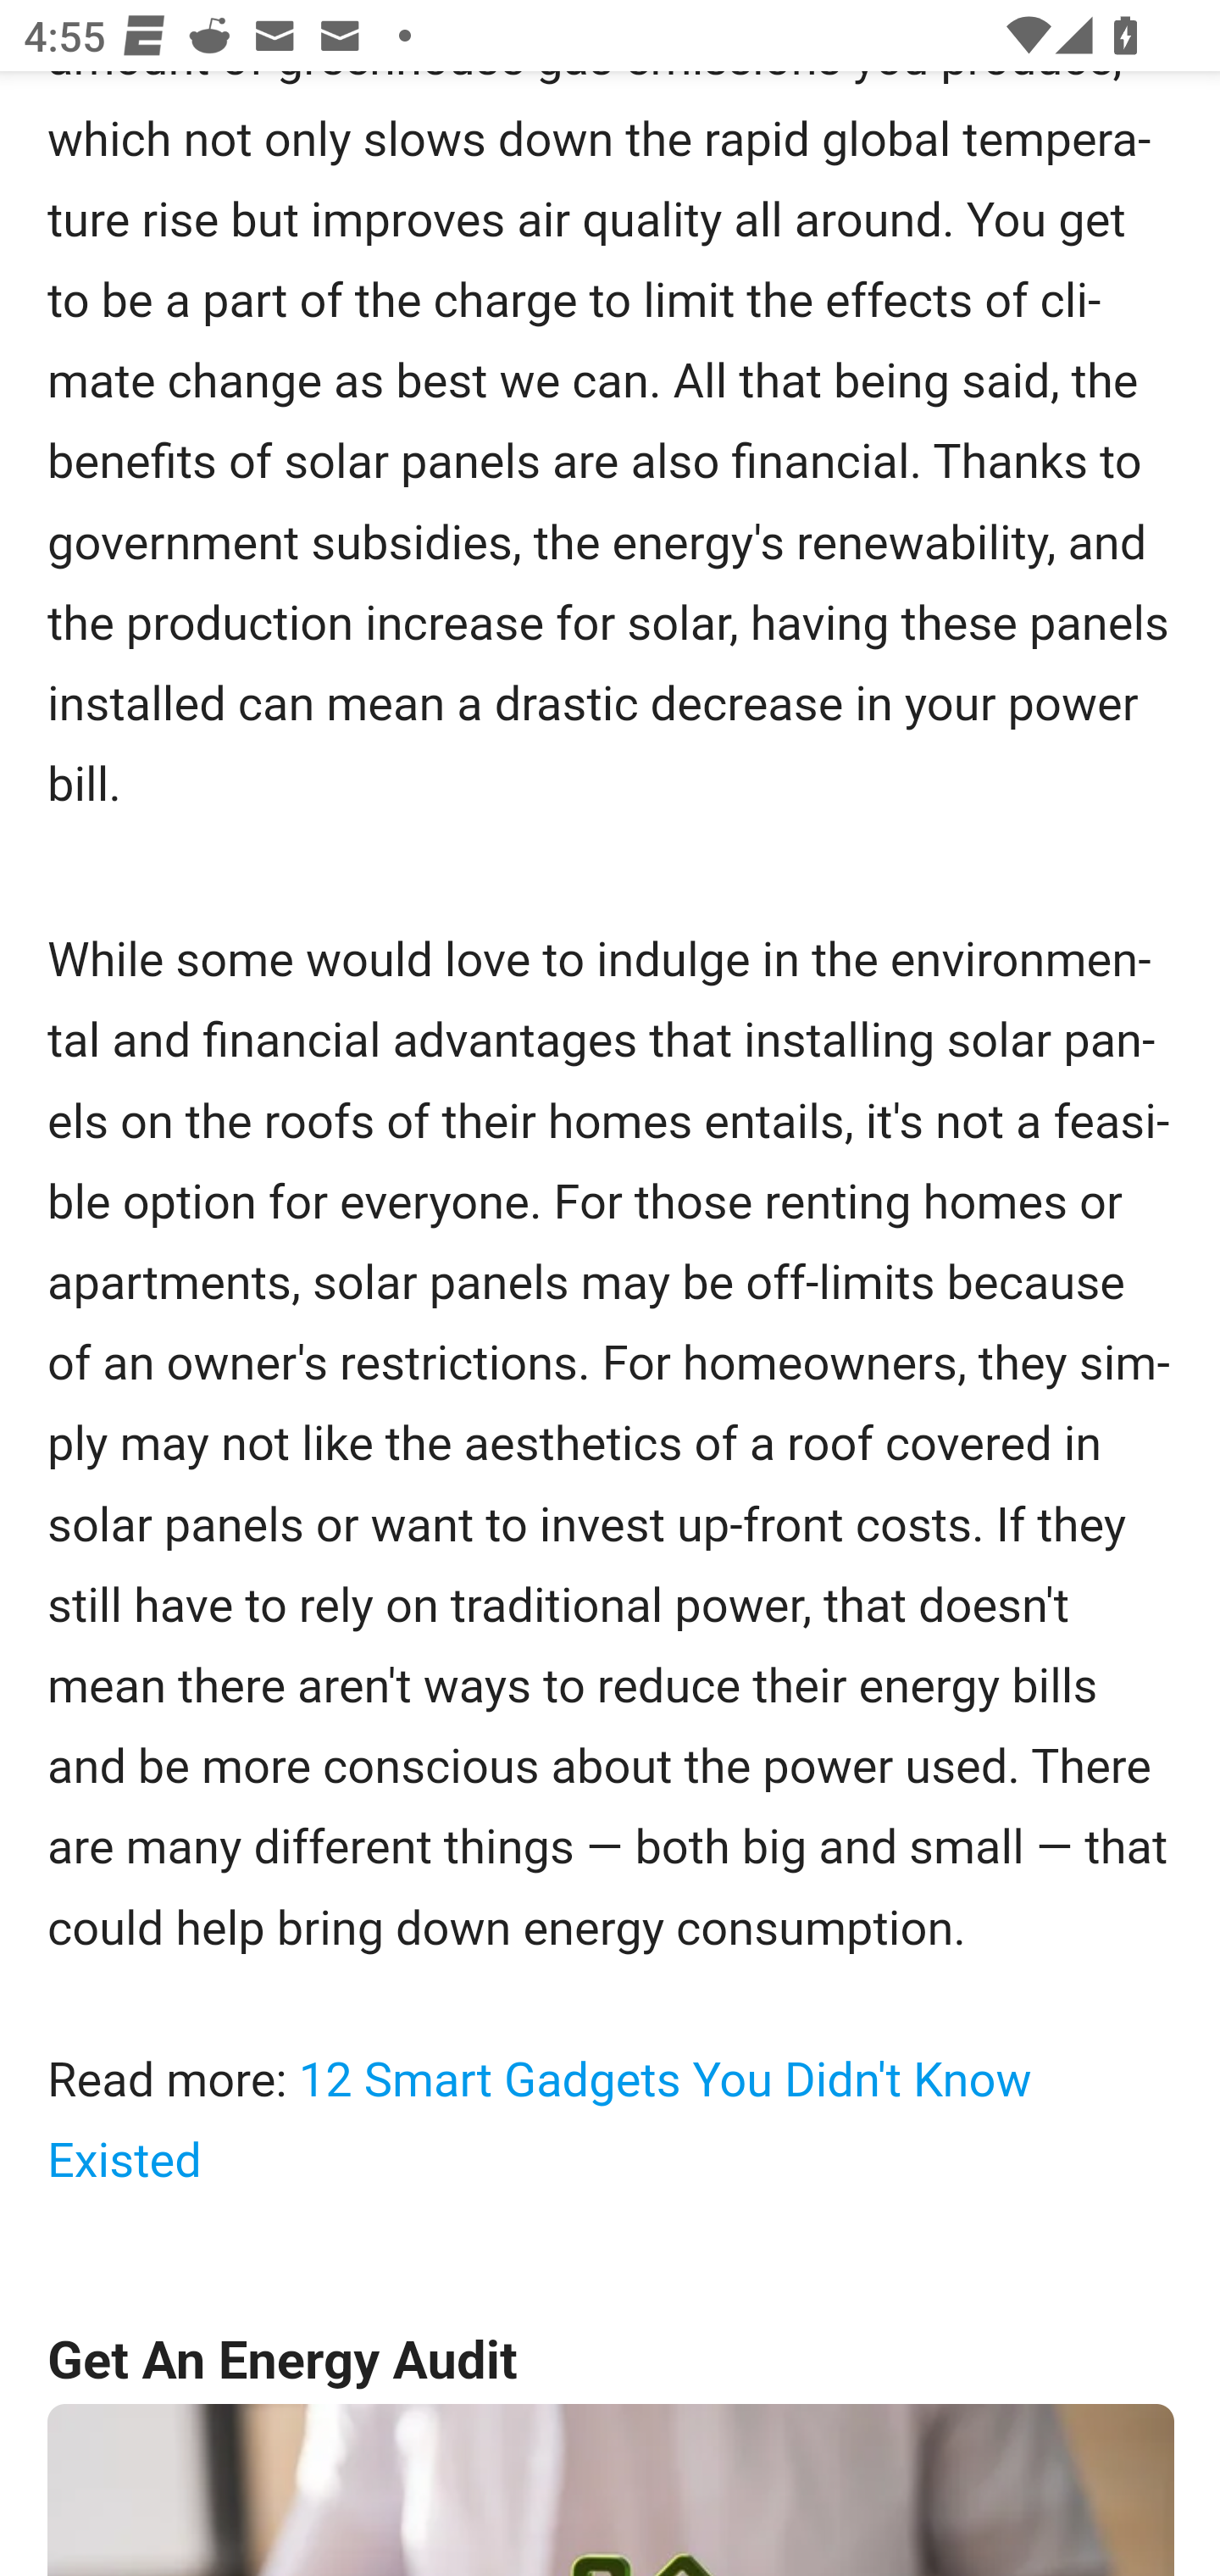 Image resolution: width=1220 pixels, height=2576 pixels. What do you see at coordinates (541, 2121) in the screenshot?
I see `12 Smart Gadgets You Didn't Know Existed` at bounding box center [541, 2121].